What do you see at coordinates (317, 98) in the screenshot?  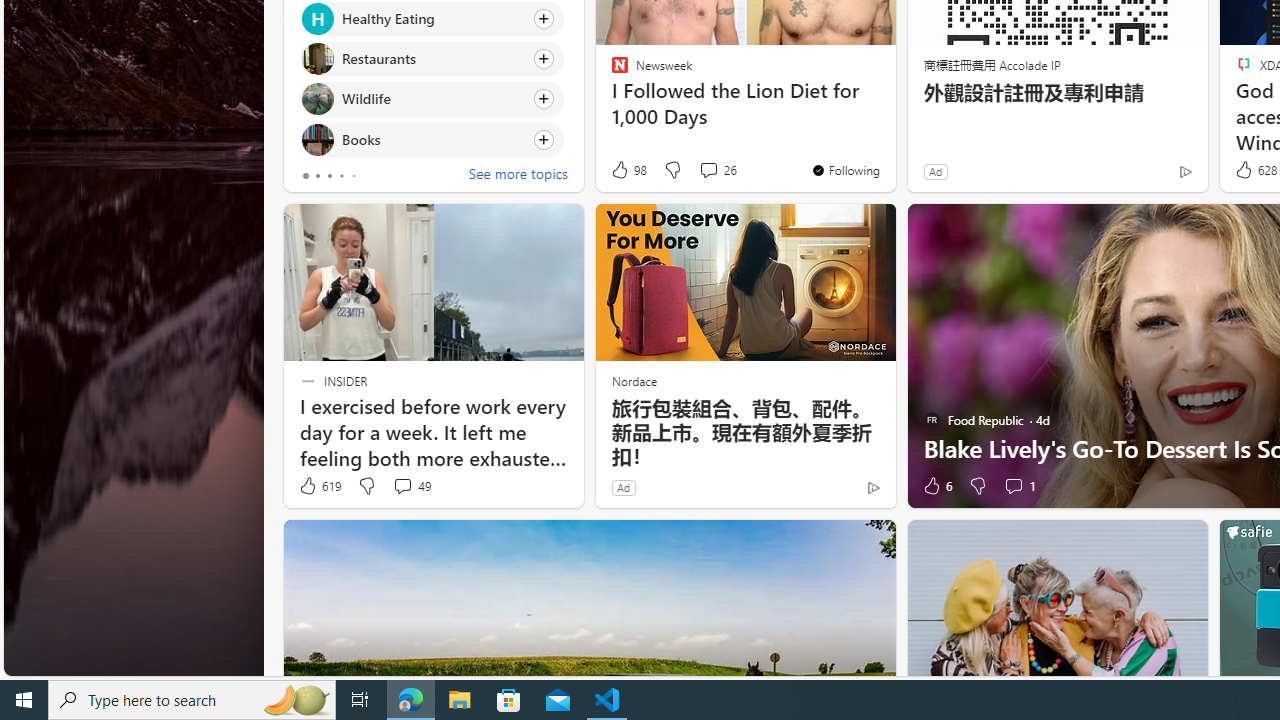 I see `Wildlife` at bounding box center [317, 98].